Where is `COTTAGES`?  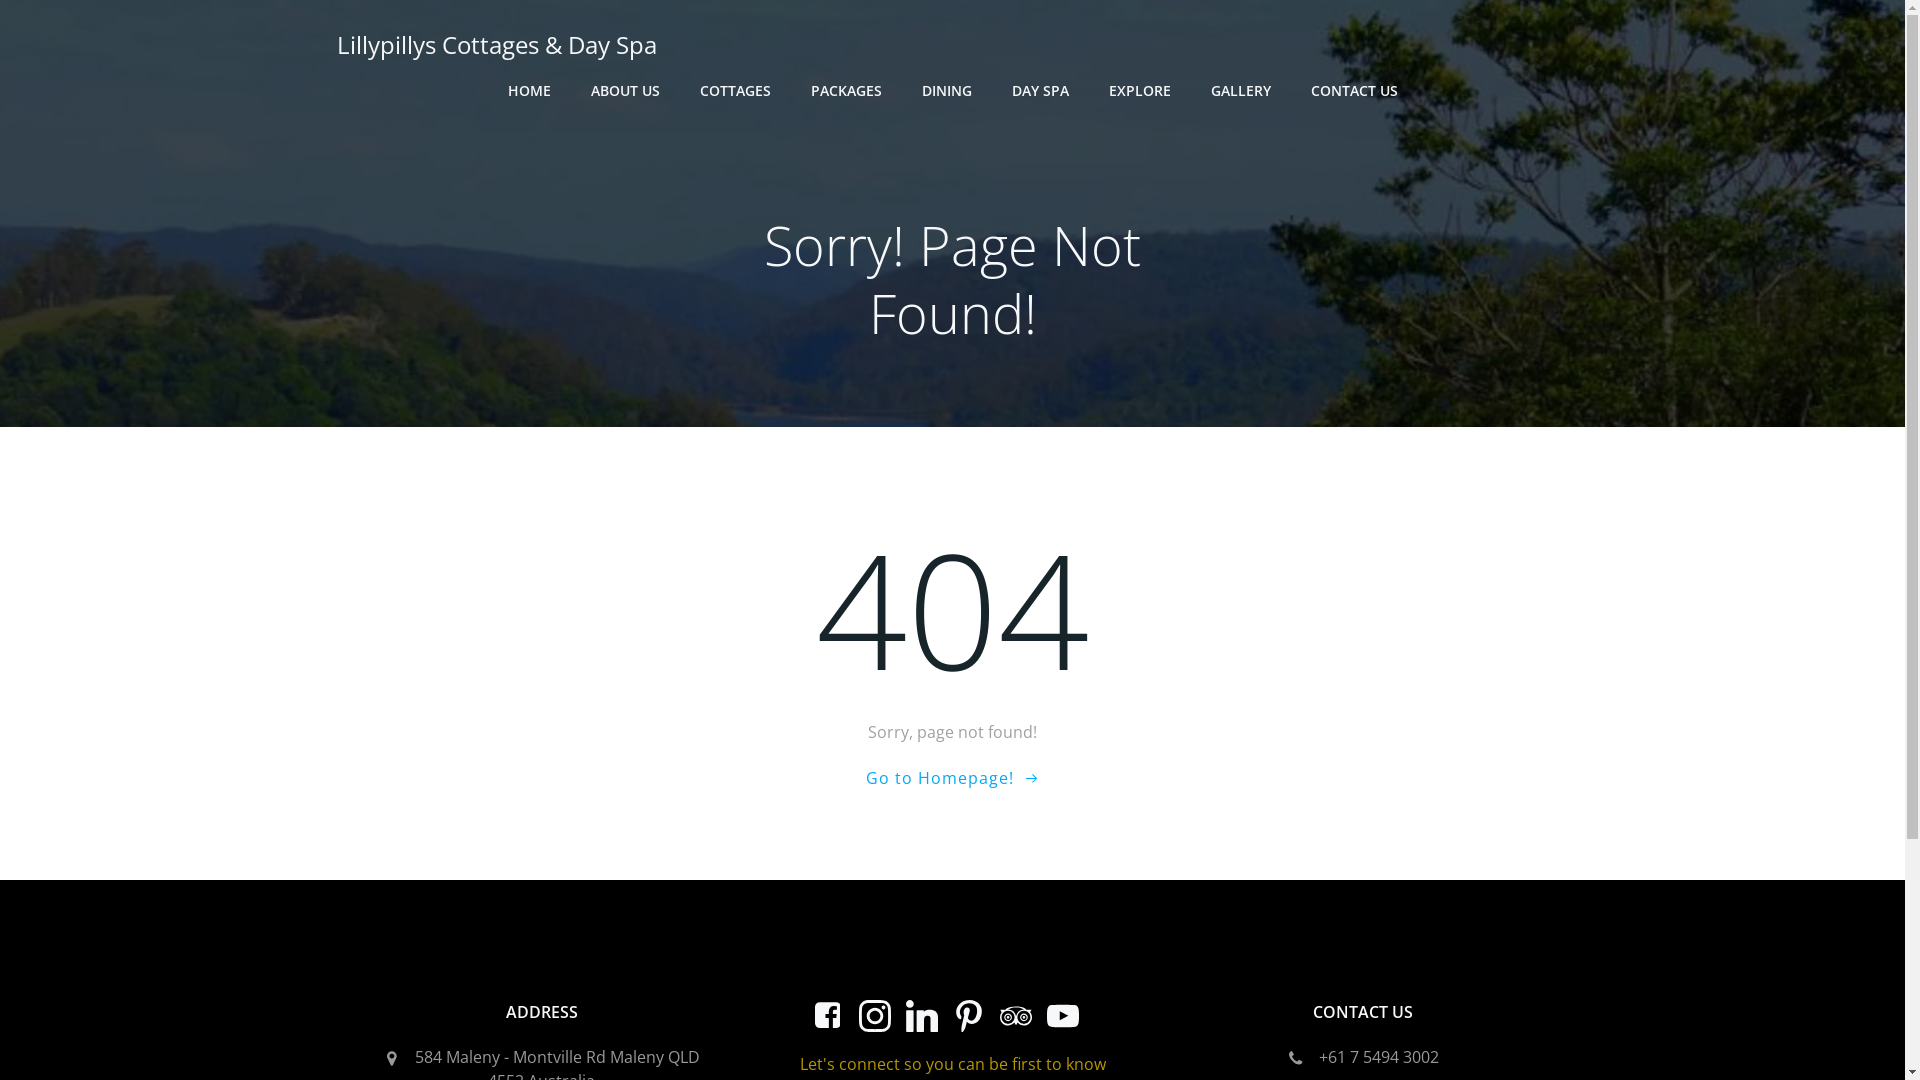
COTTAGES is located at coordinates (736, 90).